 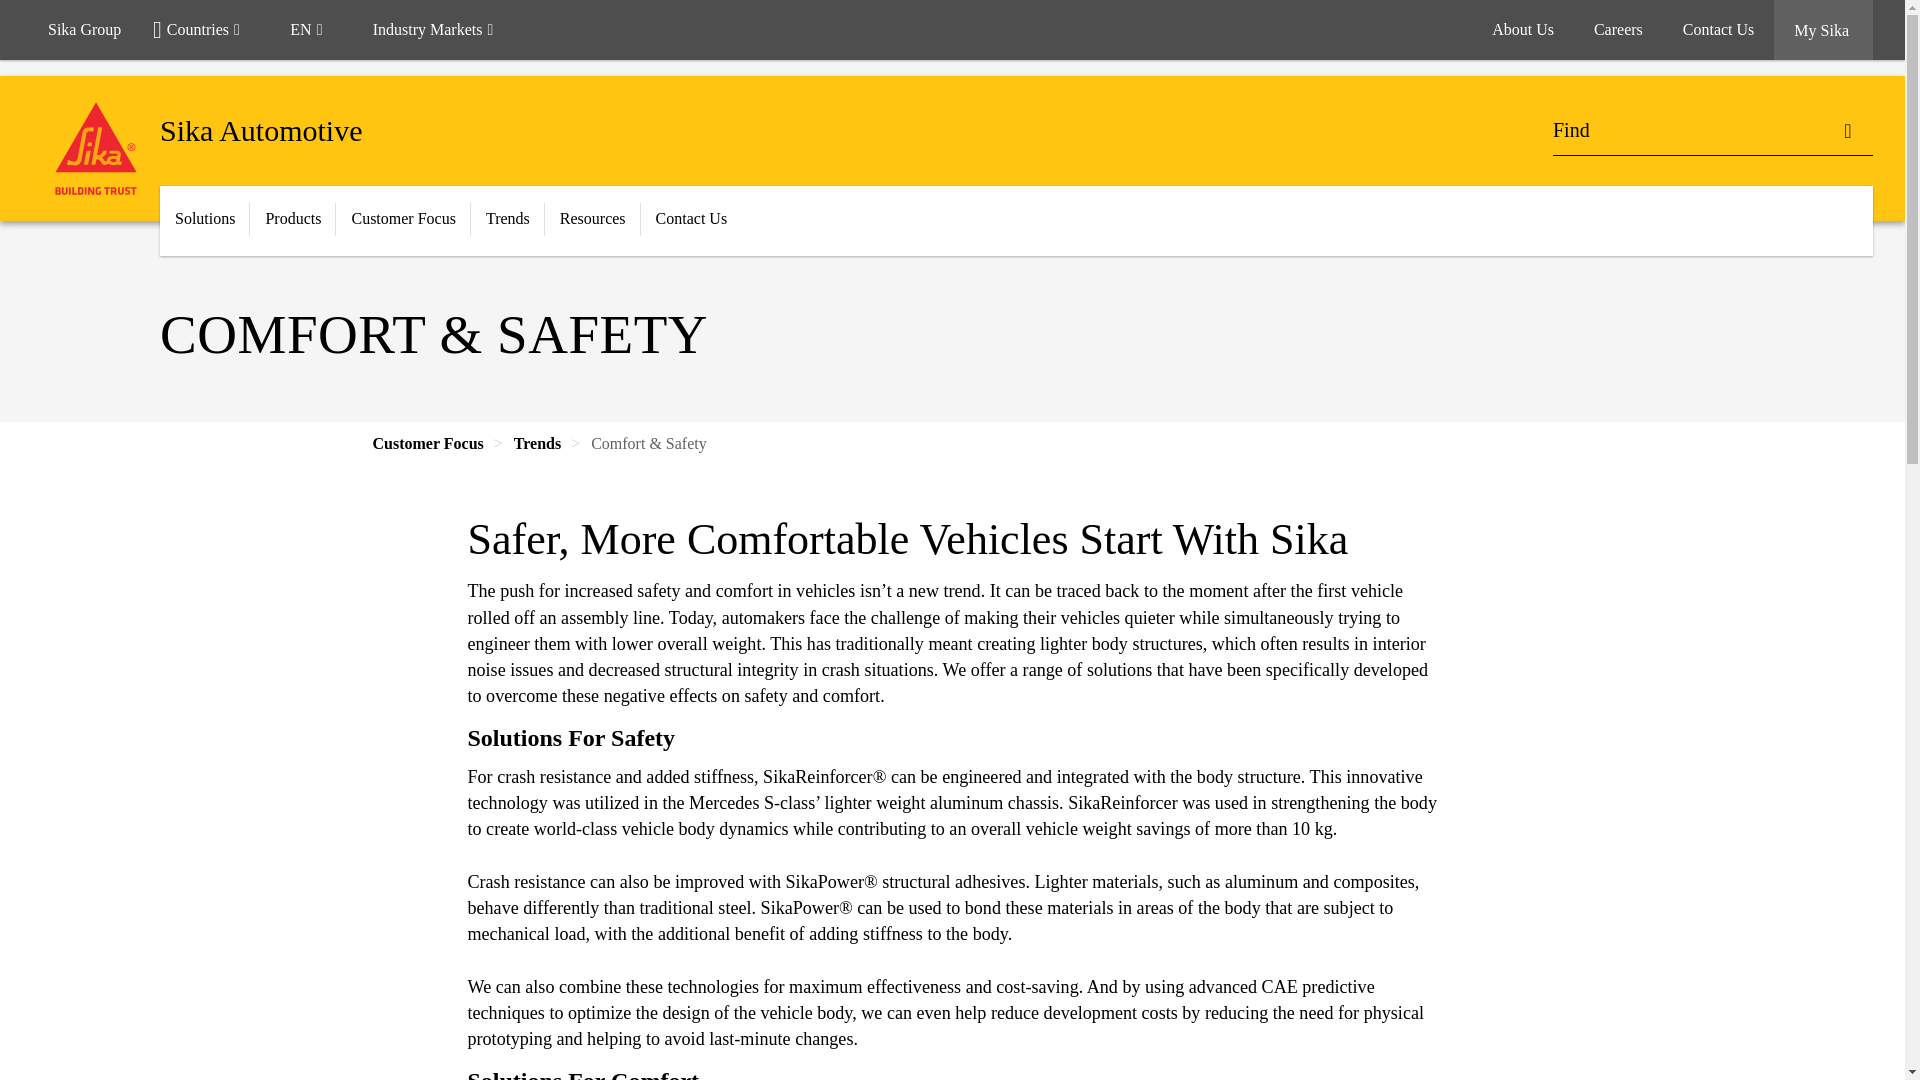 I want to click on Countries, so click(x=205, y=30).